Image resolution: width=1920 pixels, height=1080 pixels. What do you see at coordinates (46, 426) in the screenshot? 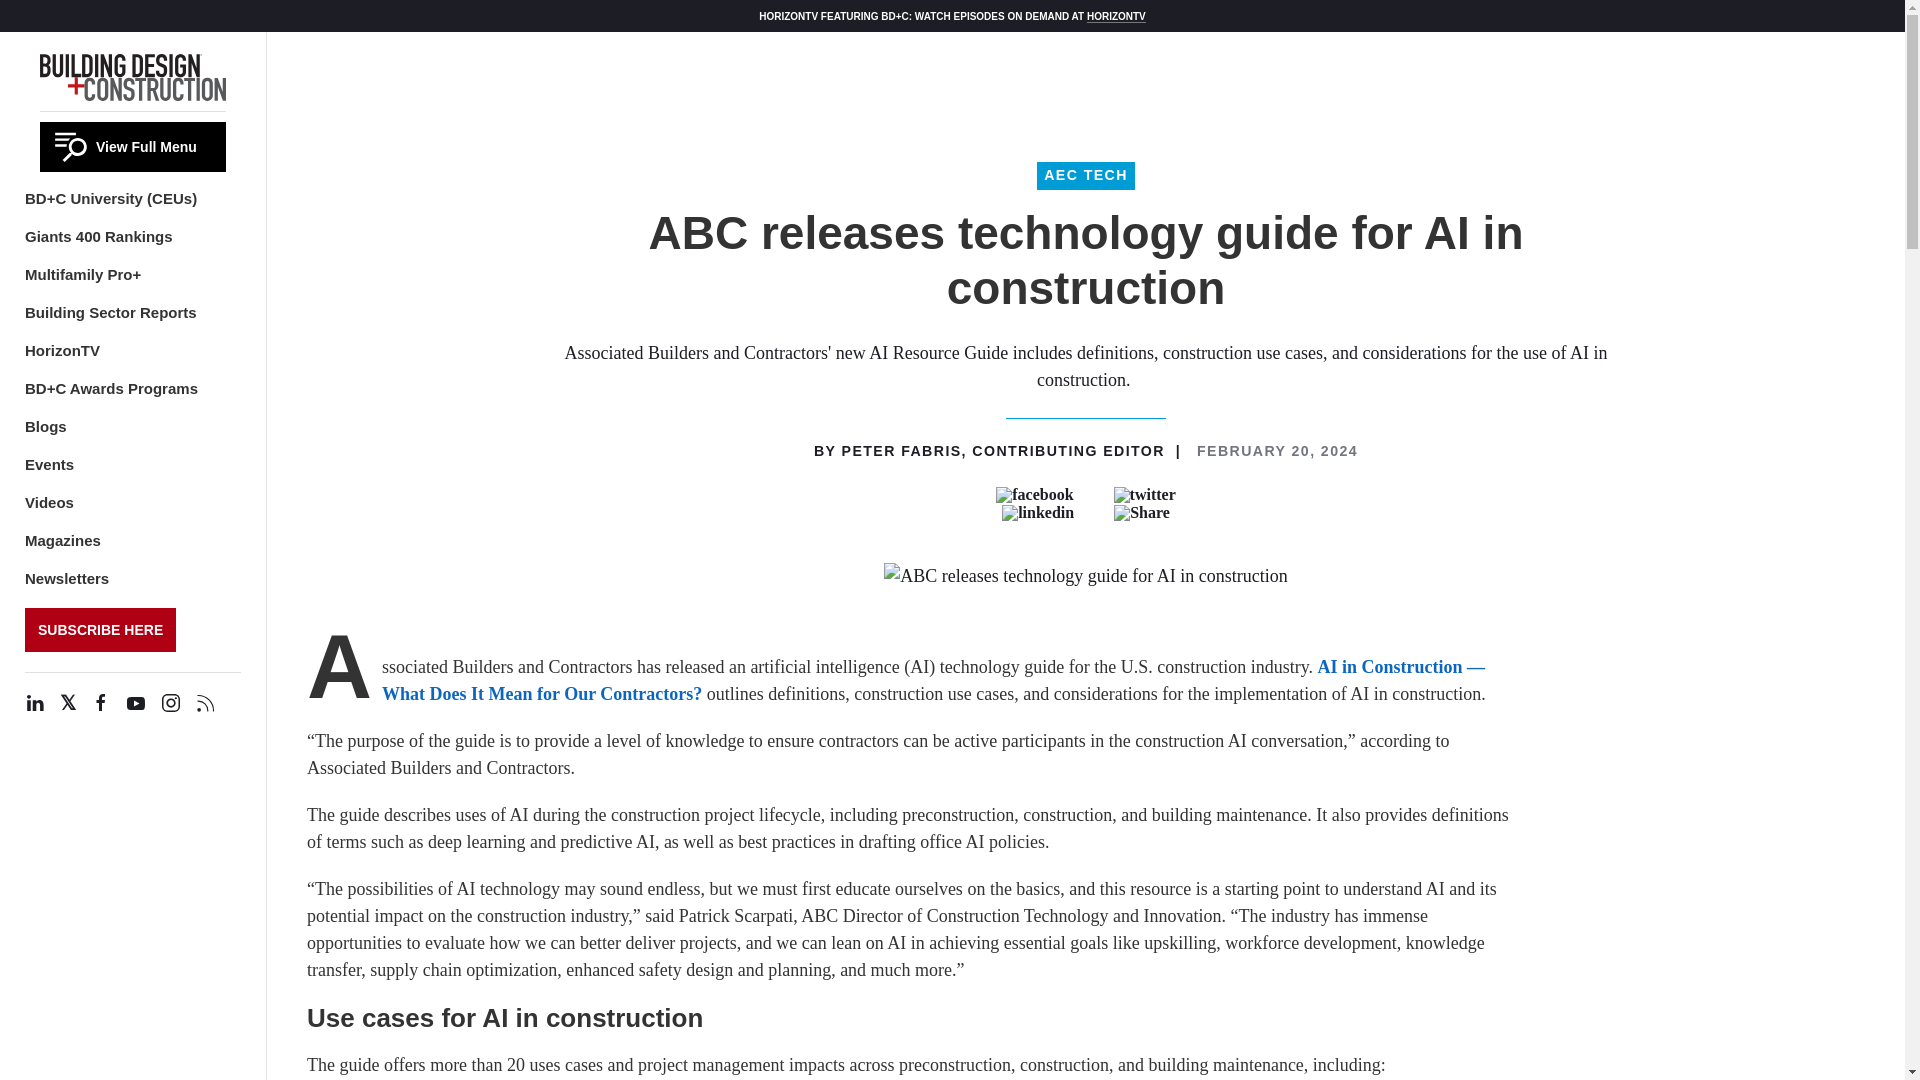
I see `Blogs` at bounding box center [46, 426].